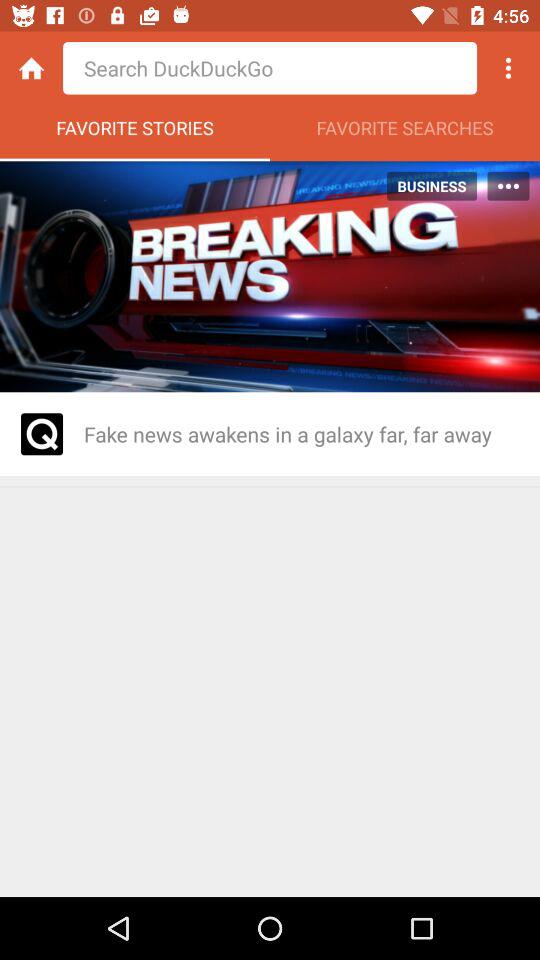  Describe the element at coordinates (270, 68) in the screenshot. I see `press item above favorite stories app` at that location.